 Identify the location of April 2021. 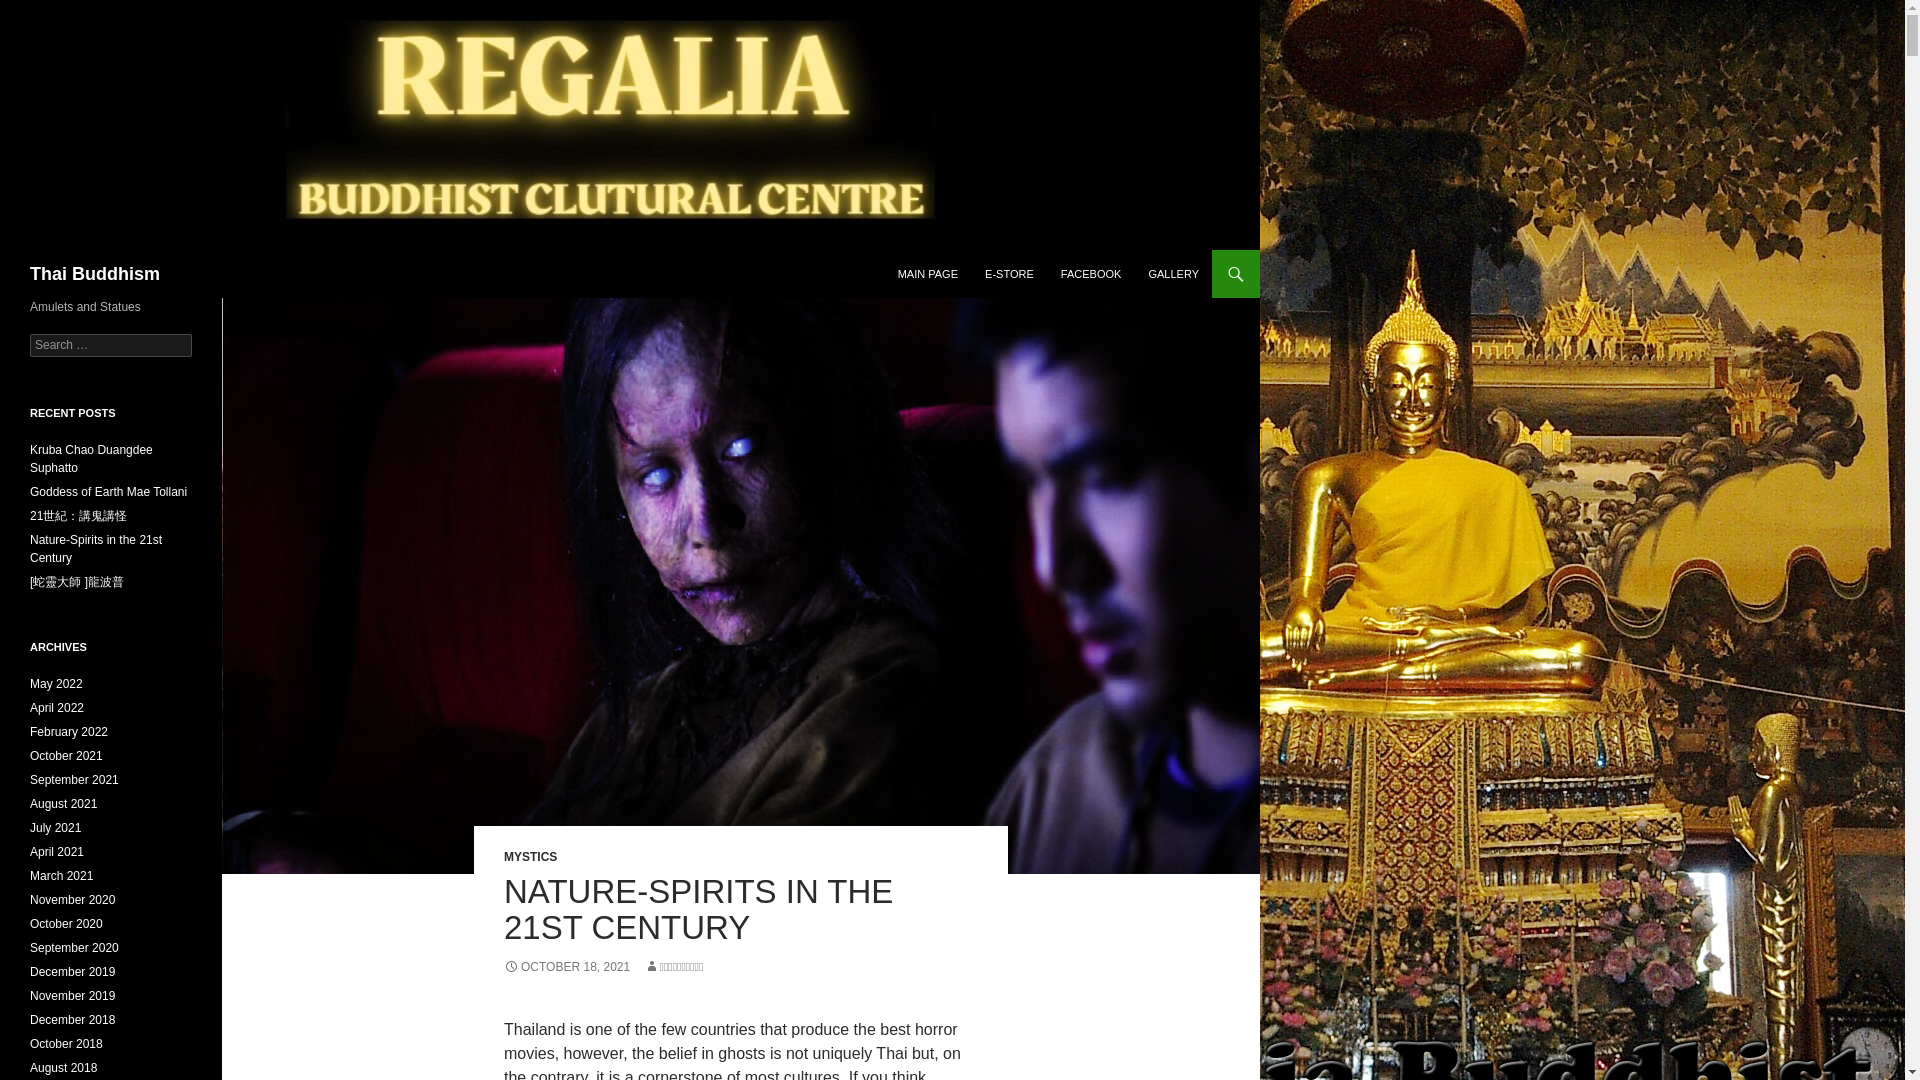
(57, 851).